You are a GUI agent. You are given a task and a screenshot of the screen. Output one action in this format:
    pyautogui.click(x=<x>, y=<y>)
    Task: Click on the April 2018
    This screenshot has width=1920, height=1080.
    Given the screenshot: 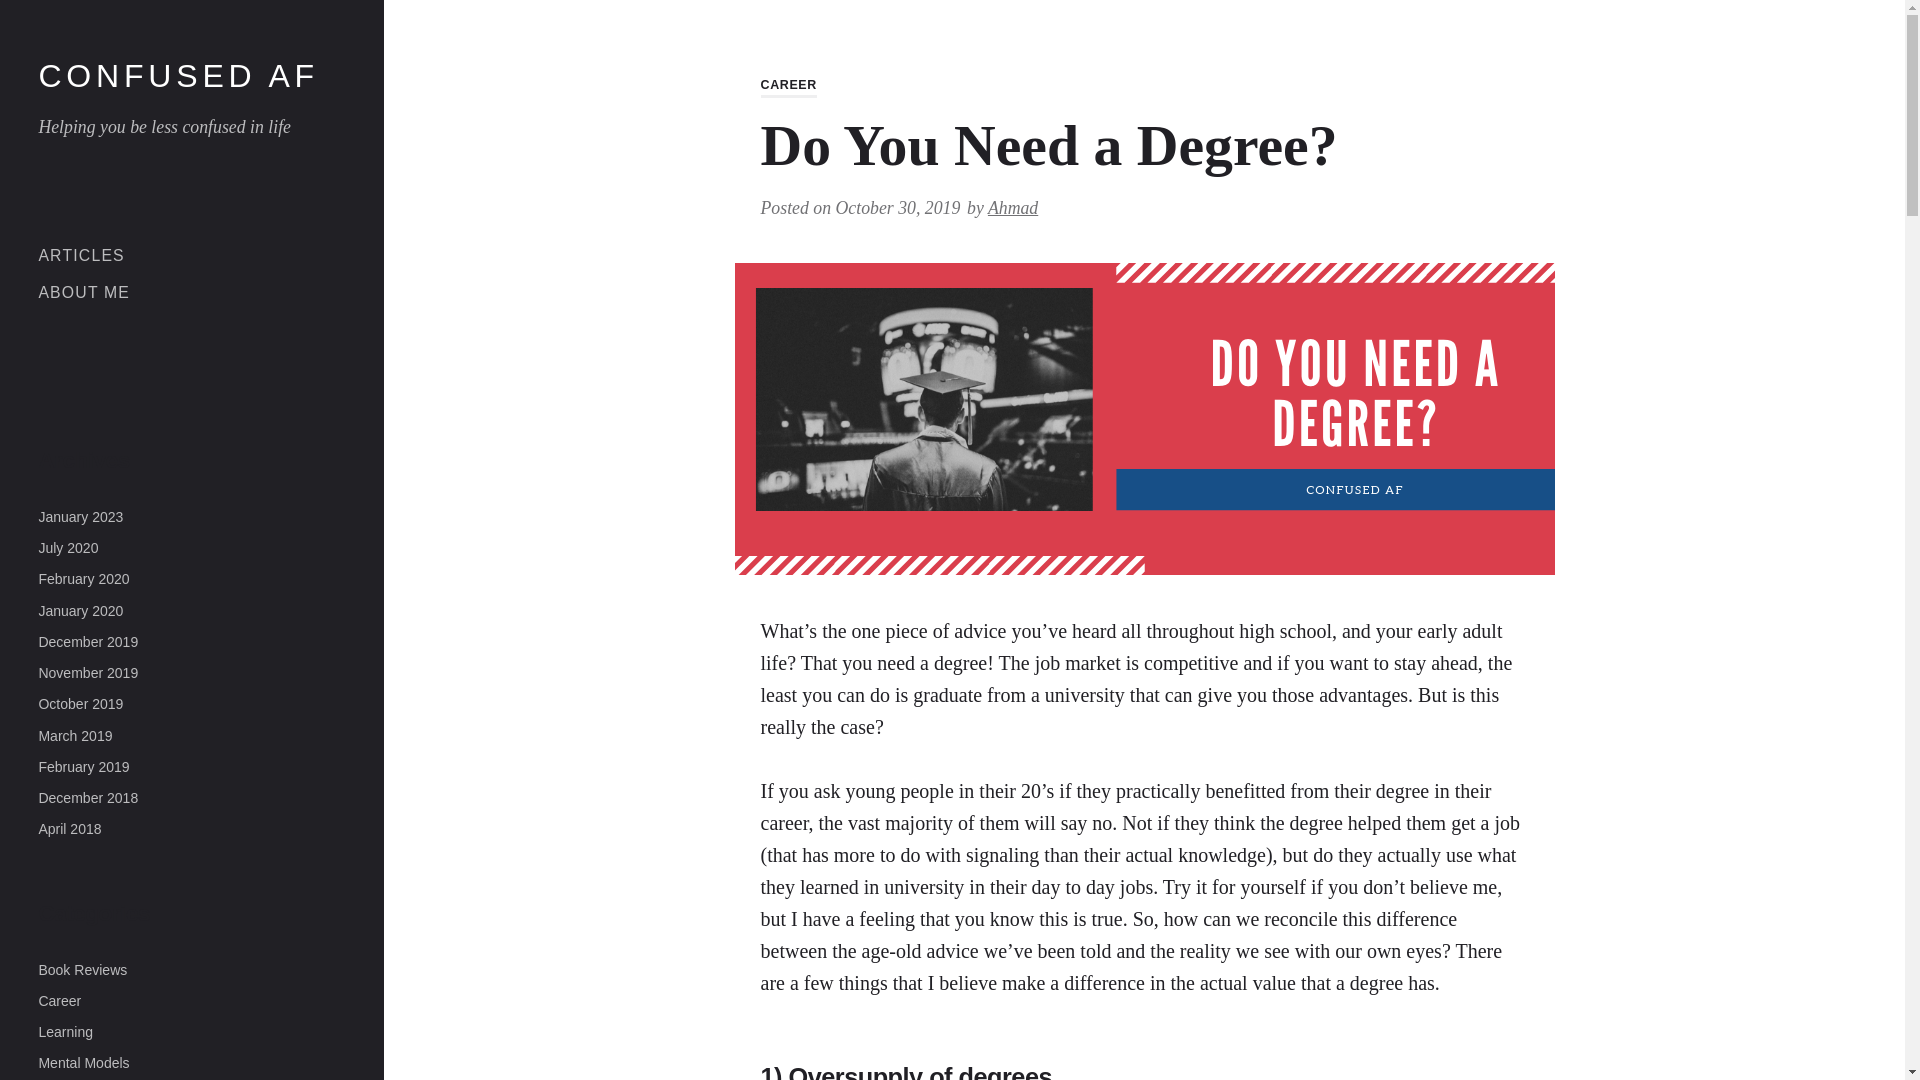 What is the action you would take?
    pyautogui.click(x=70, y=828)
    